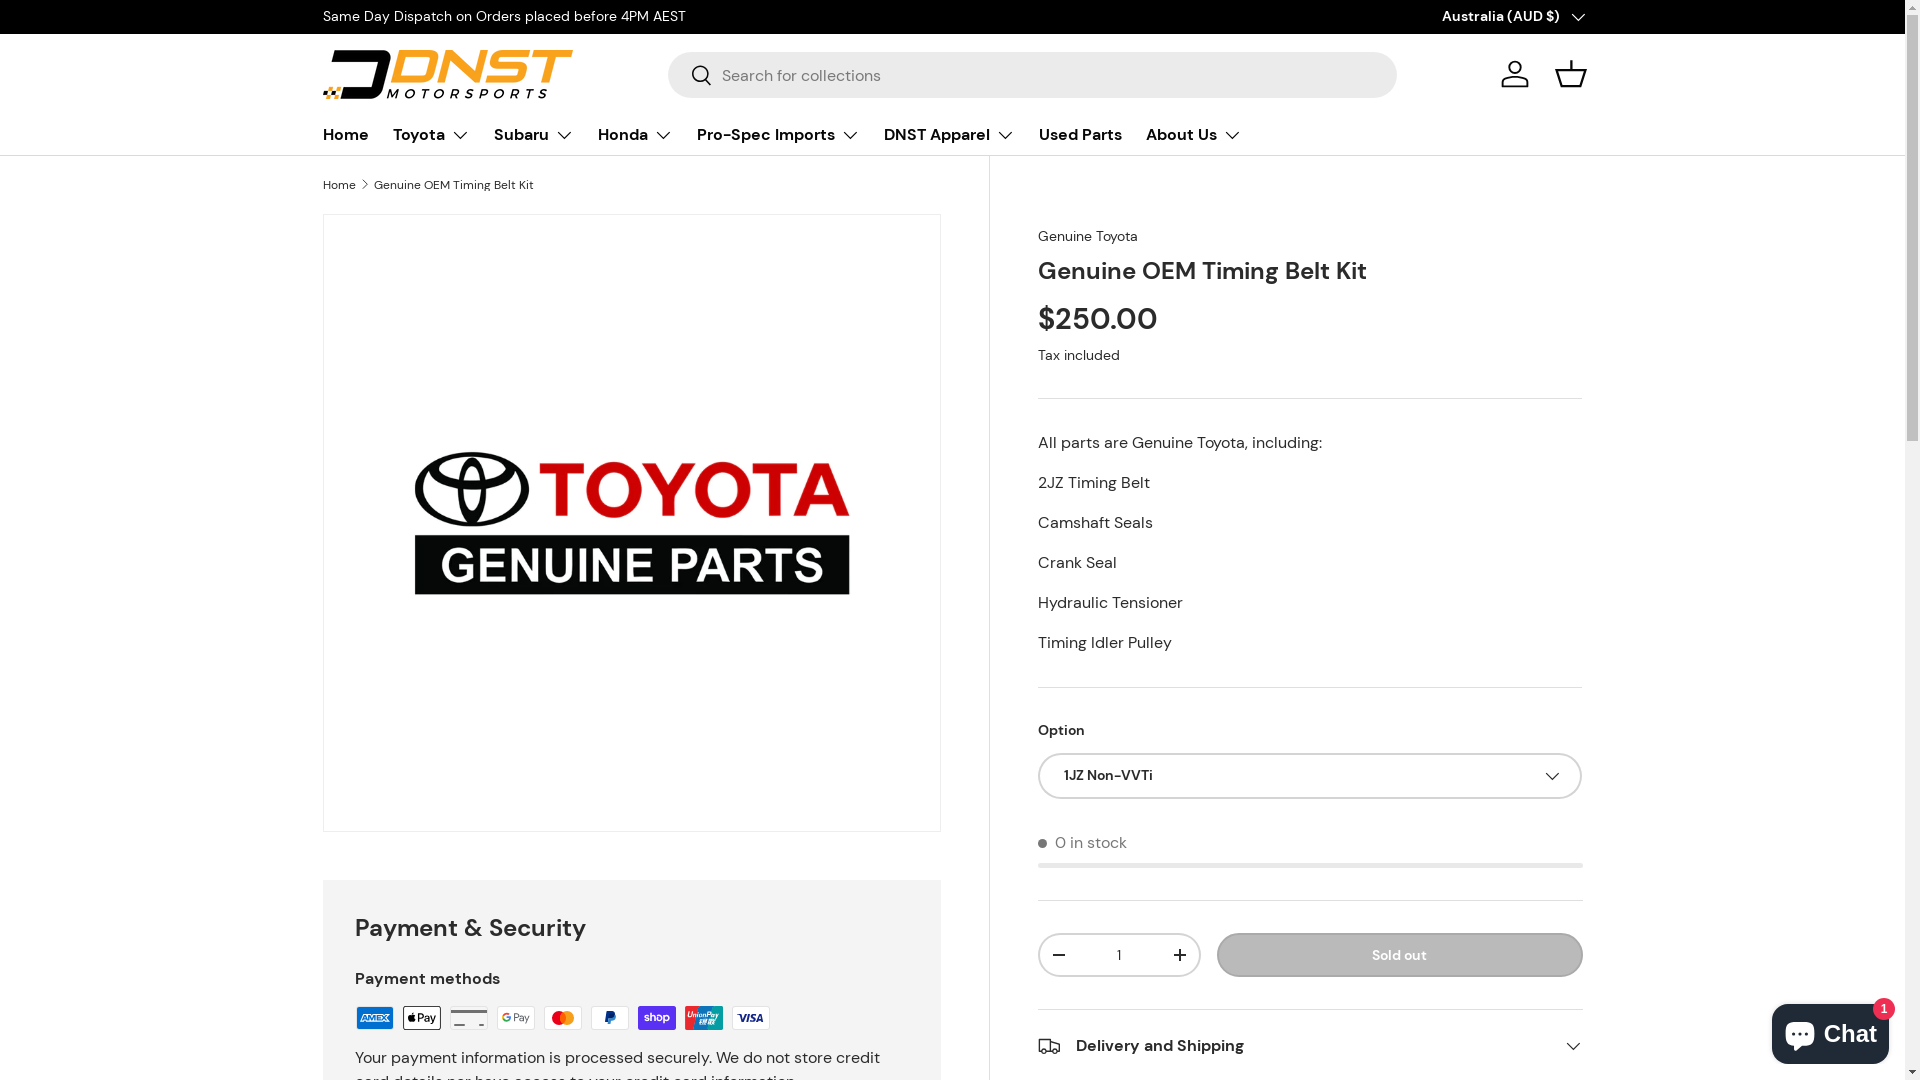  Describe the element at coordinates (1059, 955) in the screenshot. I see `-` at that location.